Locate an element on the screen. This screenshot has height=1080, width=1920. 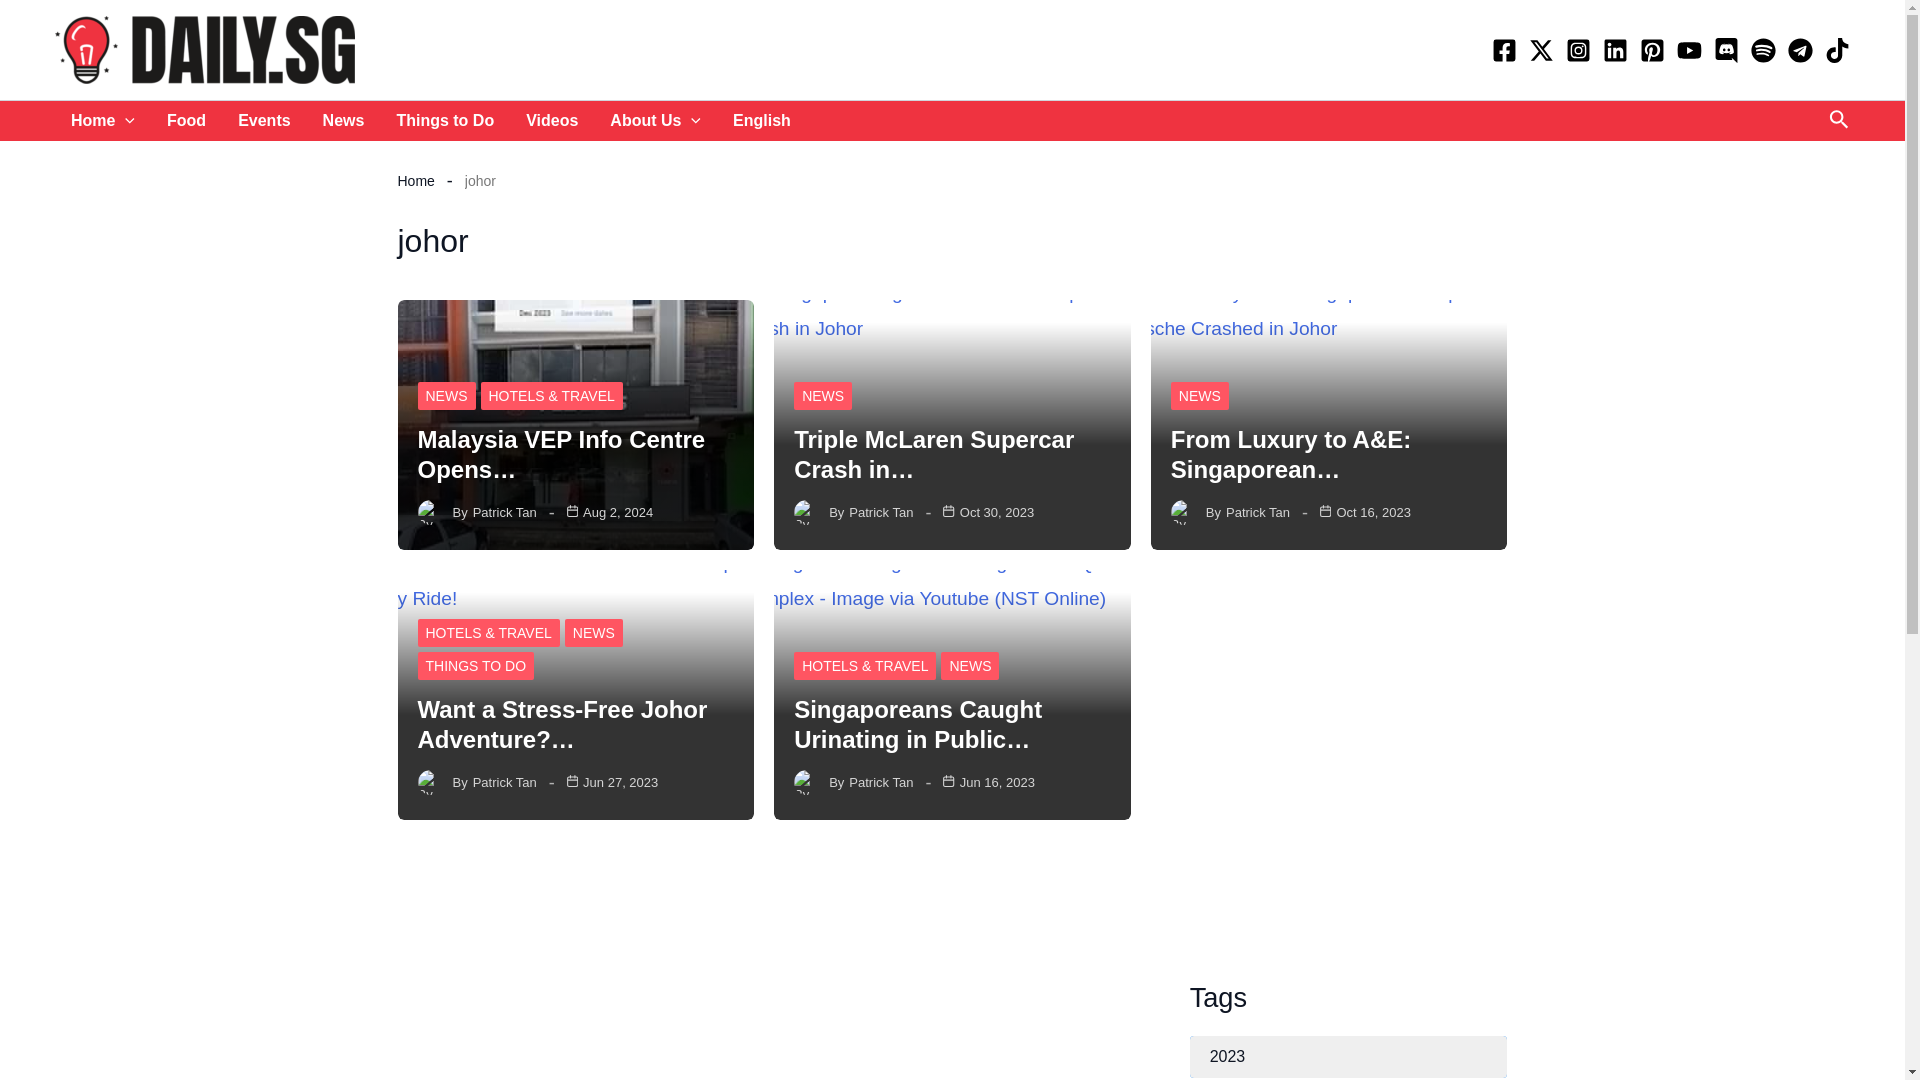
English is located at coordinates (761, 121).